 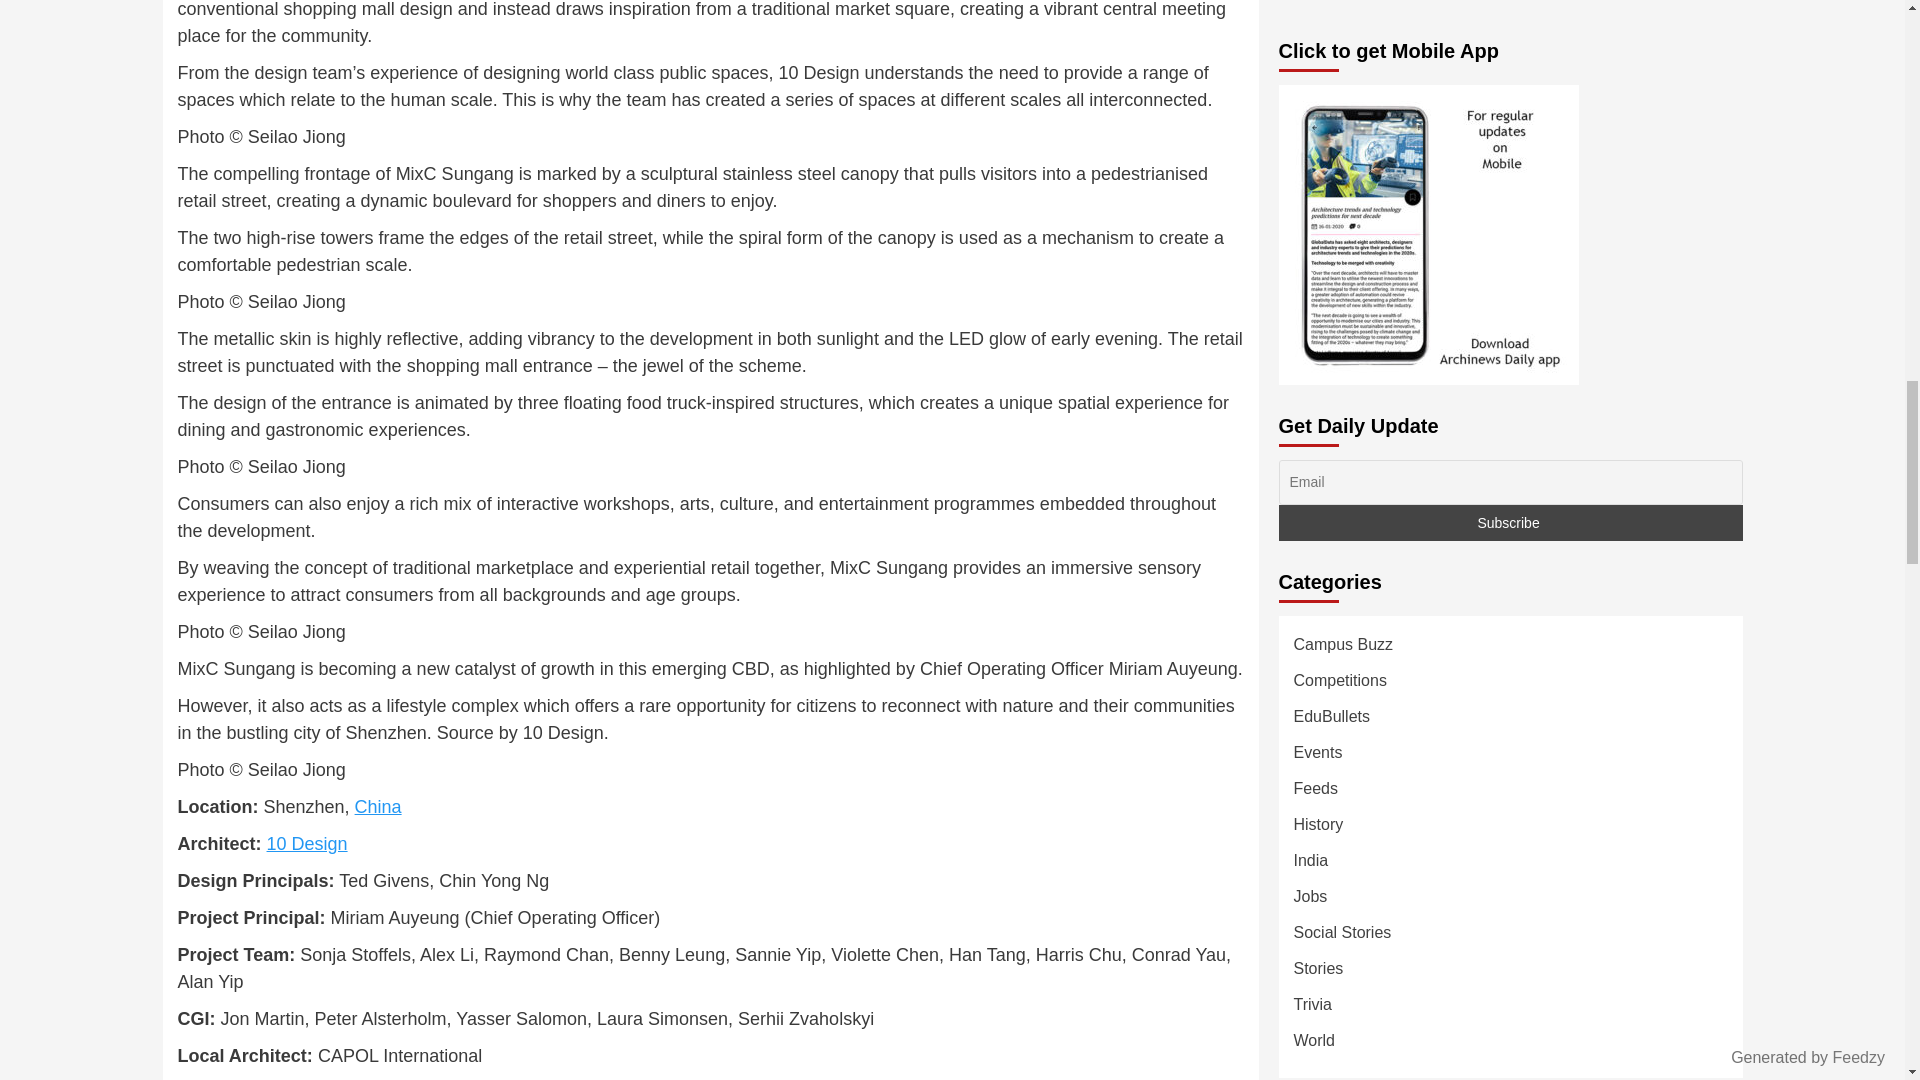 I want to click on 10 Design, so click(x=306, y=844).